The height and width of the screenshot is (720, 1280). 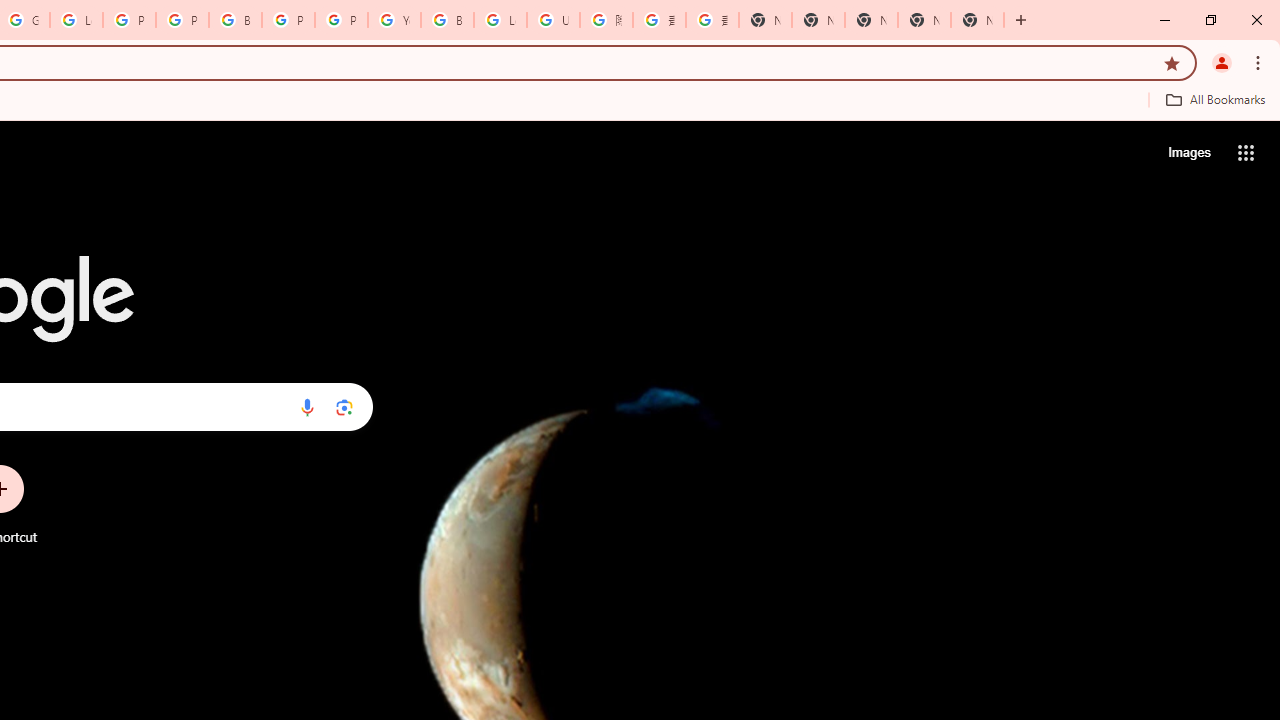 What do you see at coordinates (307, 407) in the screenshot?
I see `Search by voice` at bounding box center [307, 407].